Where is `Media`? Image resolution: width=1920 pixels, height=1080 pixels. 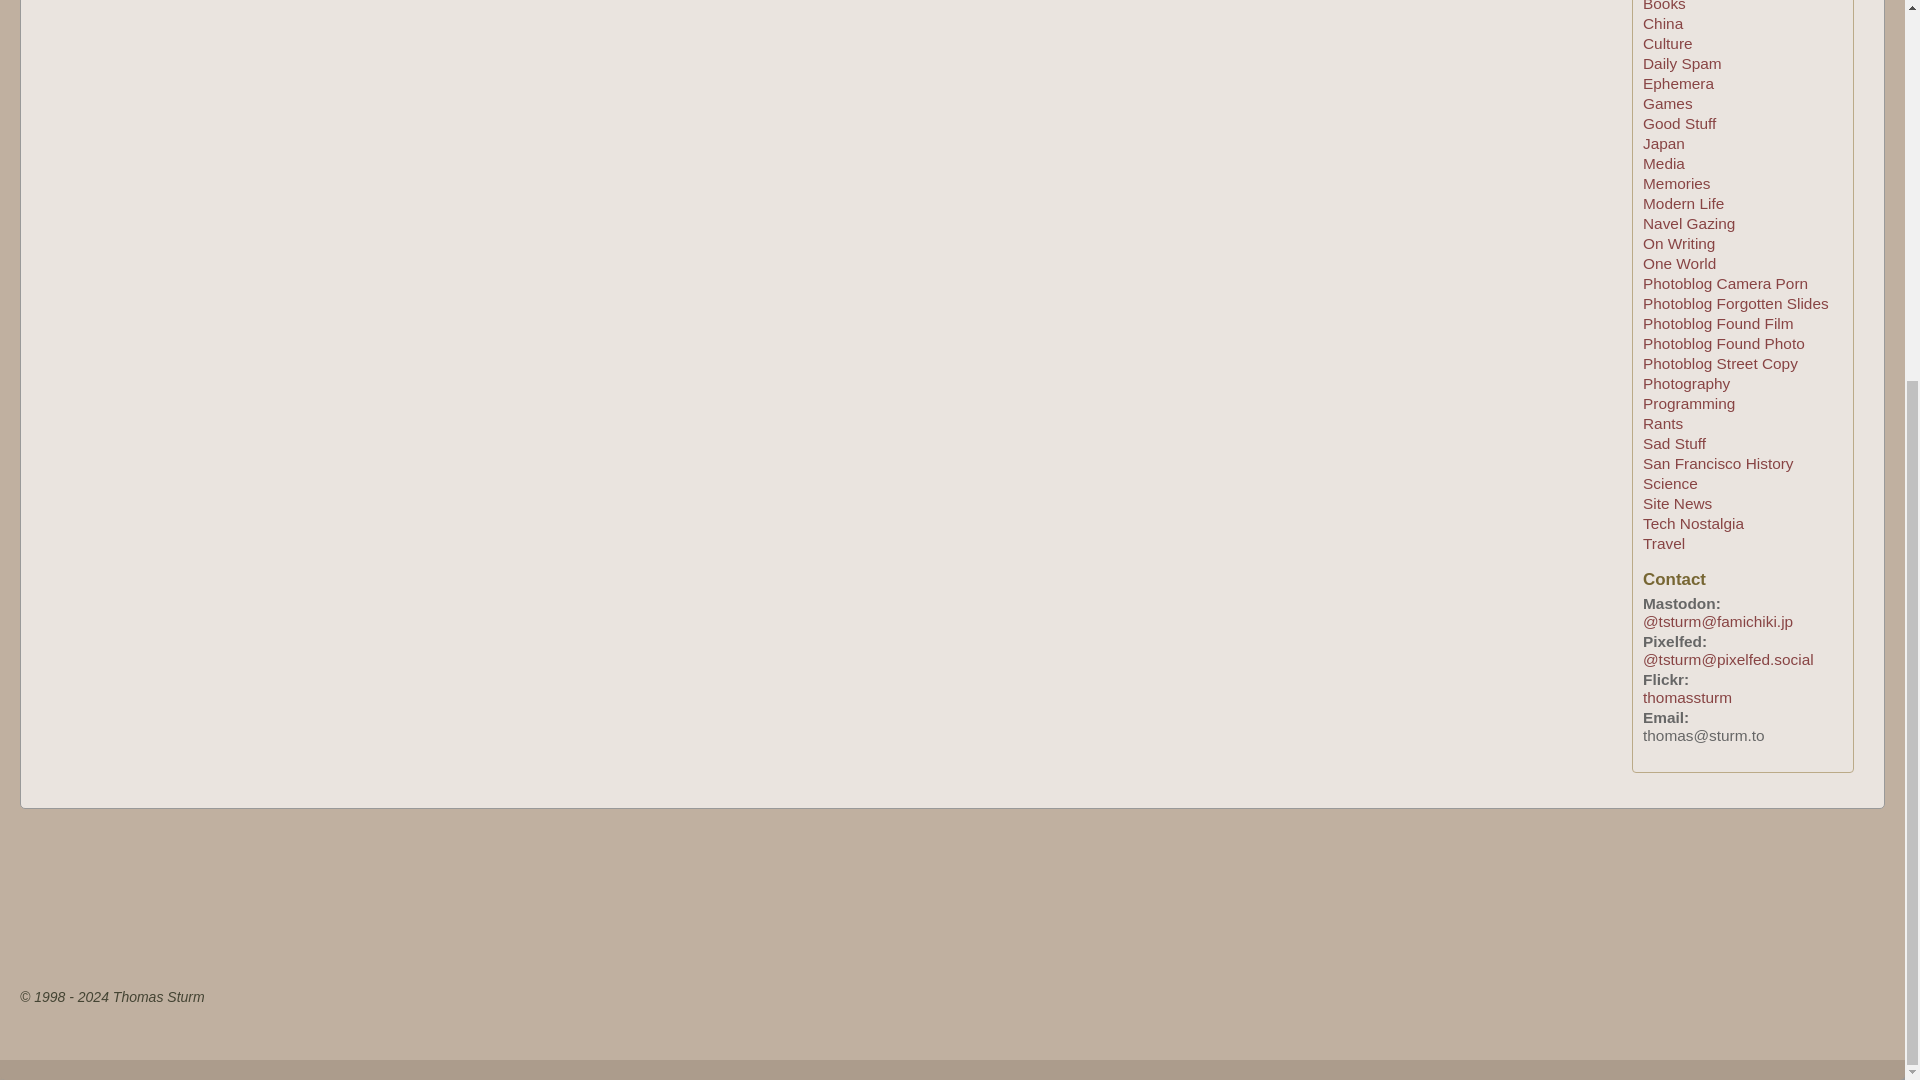
Media is located at coordinates (1664, 163).